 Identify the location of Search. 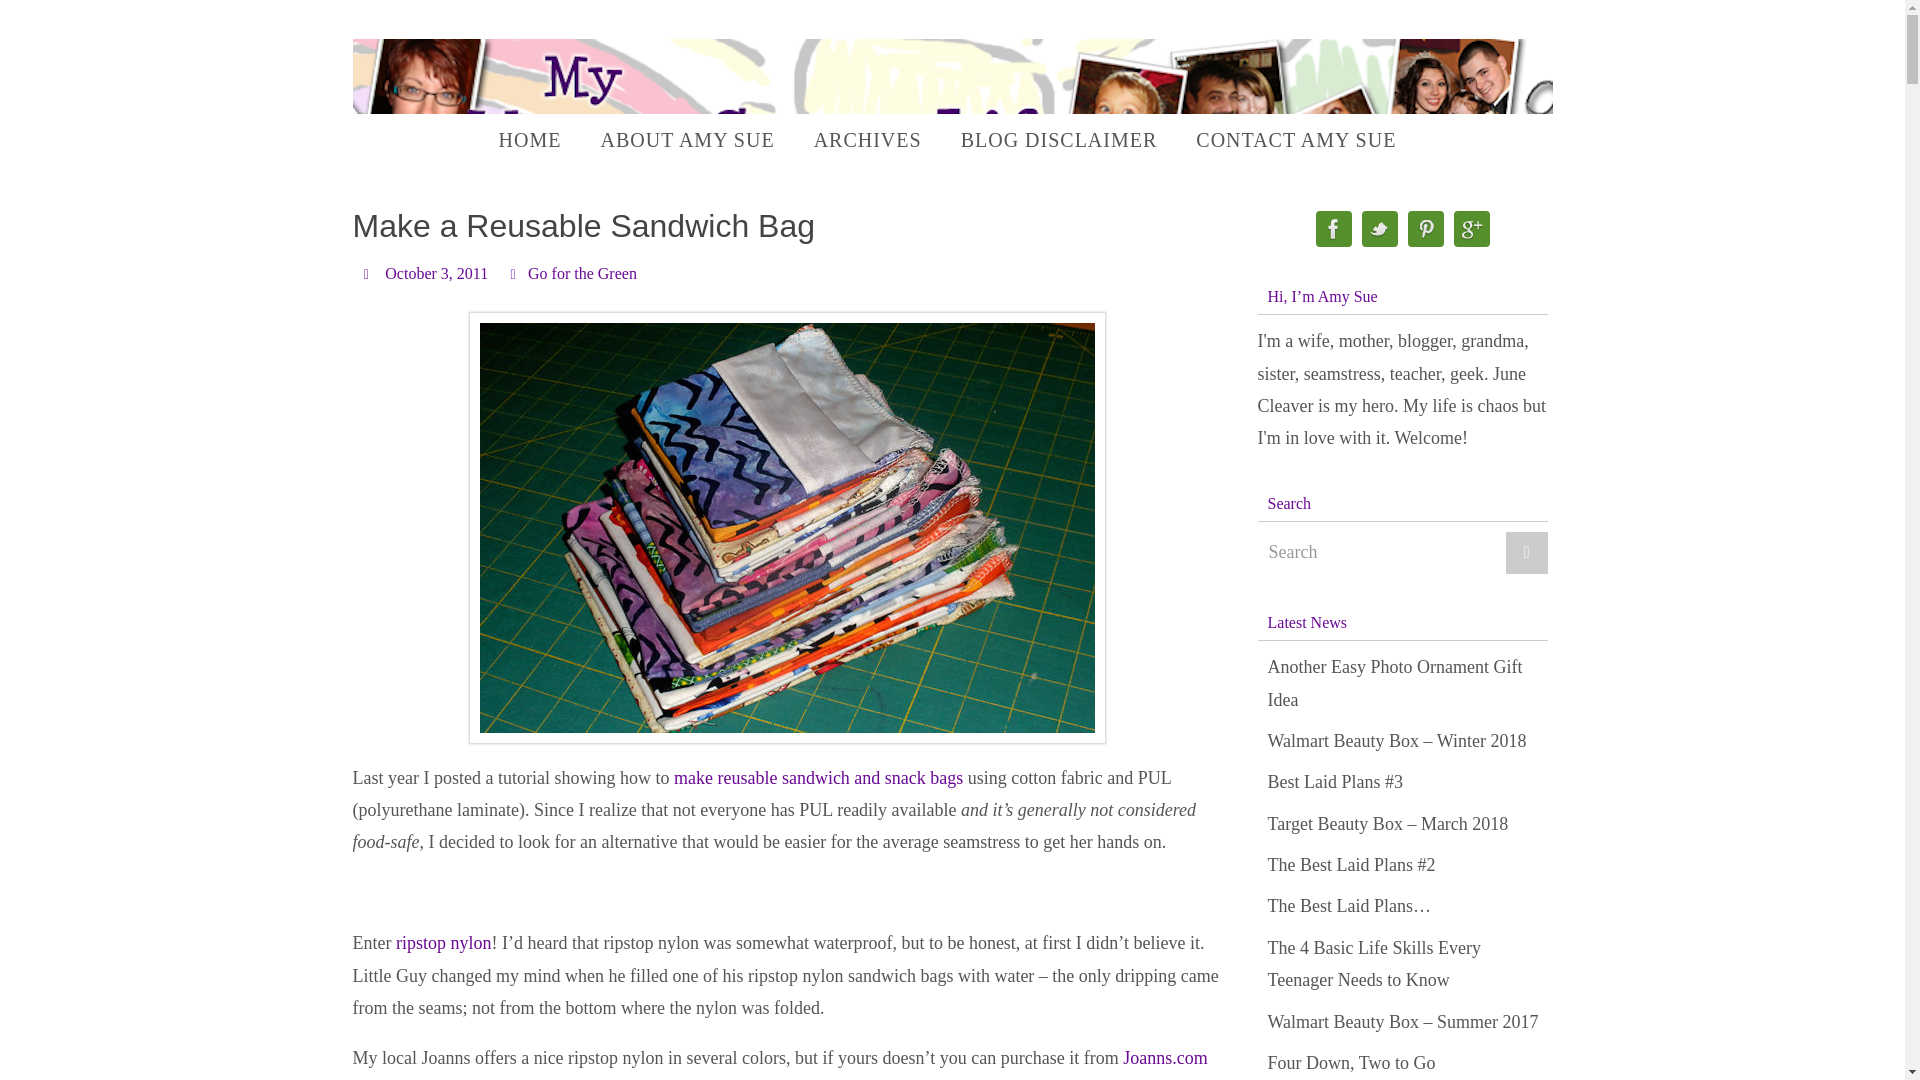
(1402, 552).